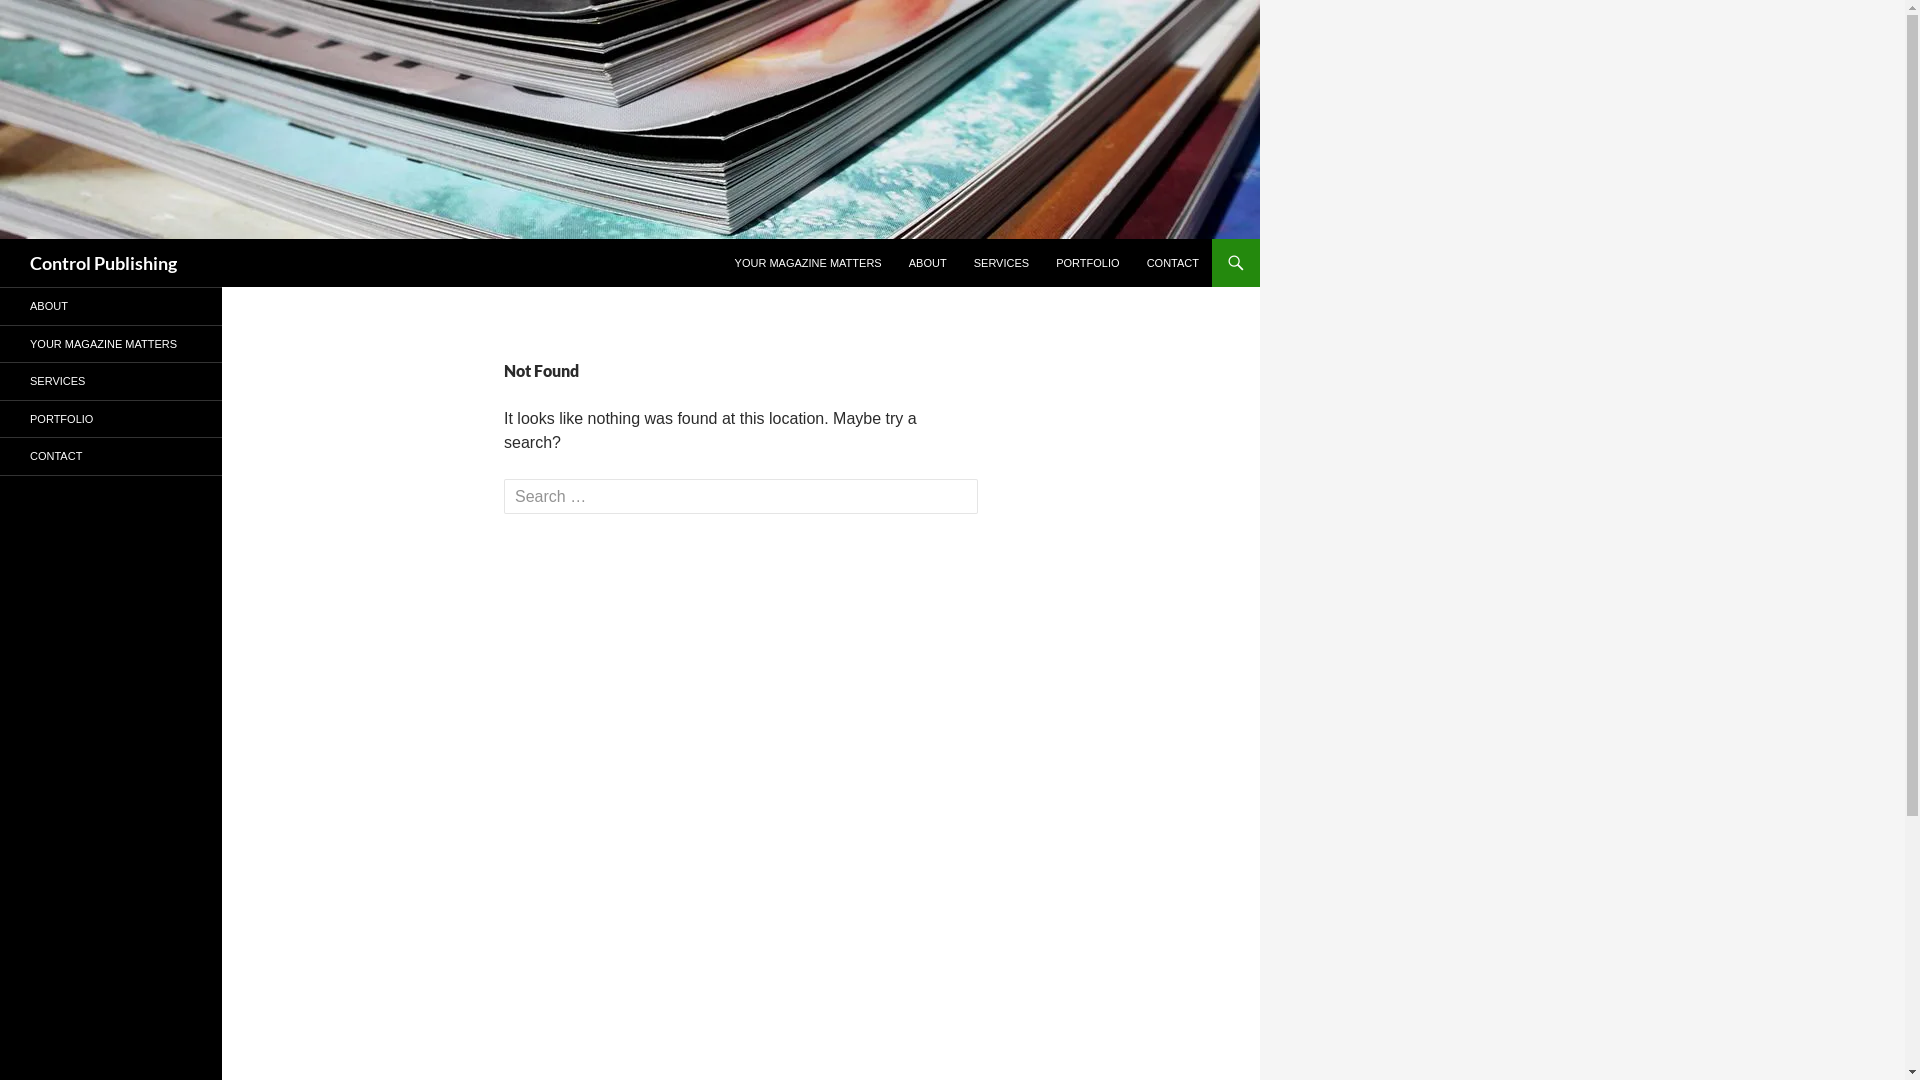 Image resolution: width=1920 pixels, height=1080 pixels. What do you see at coordinates (1088, 263) in the screenshot?
I see `PORTFOLIO` at bounding box center [1088, 263].